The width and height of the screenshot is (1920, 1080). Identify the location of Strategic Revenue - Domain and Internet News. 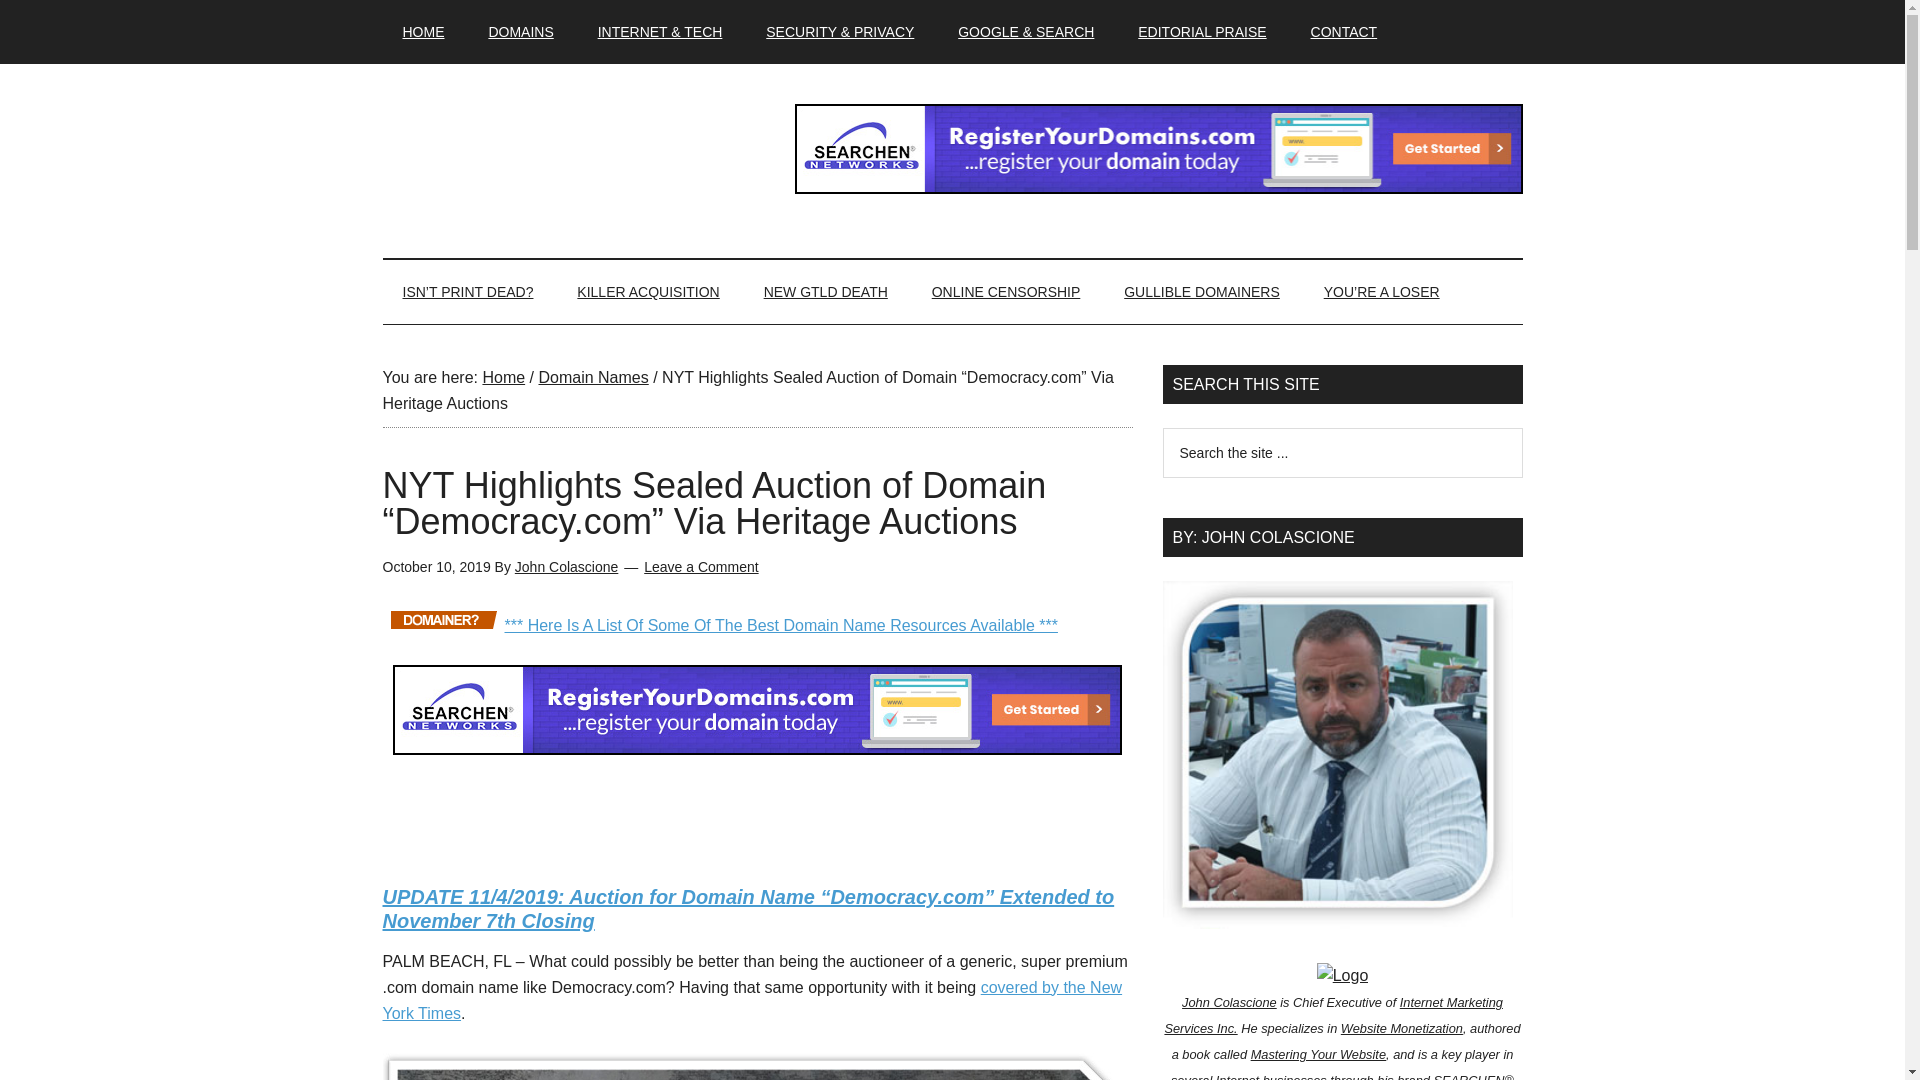
(572, 148).